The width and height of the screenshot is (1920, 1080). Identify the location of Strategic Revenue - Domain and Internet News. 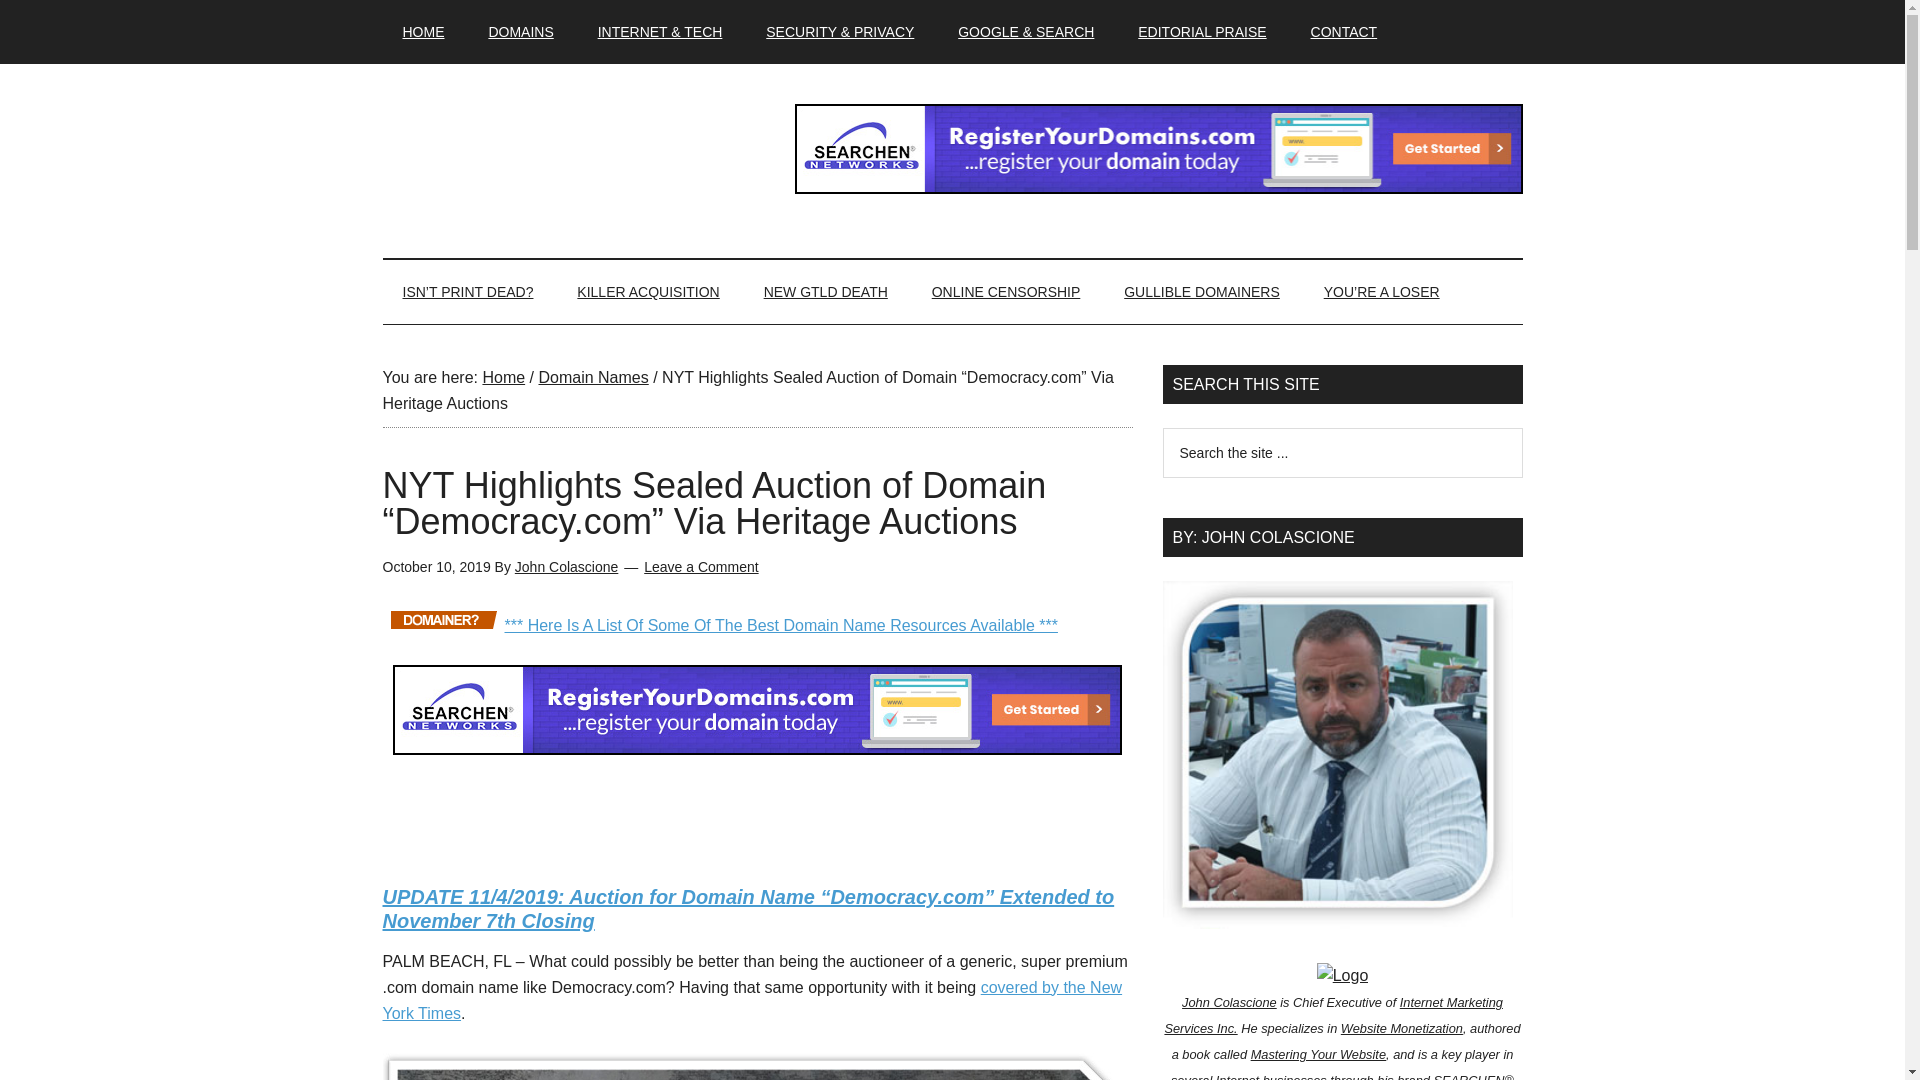
(572, 148).